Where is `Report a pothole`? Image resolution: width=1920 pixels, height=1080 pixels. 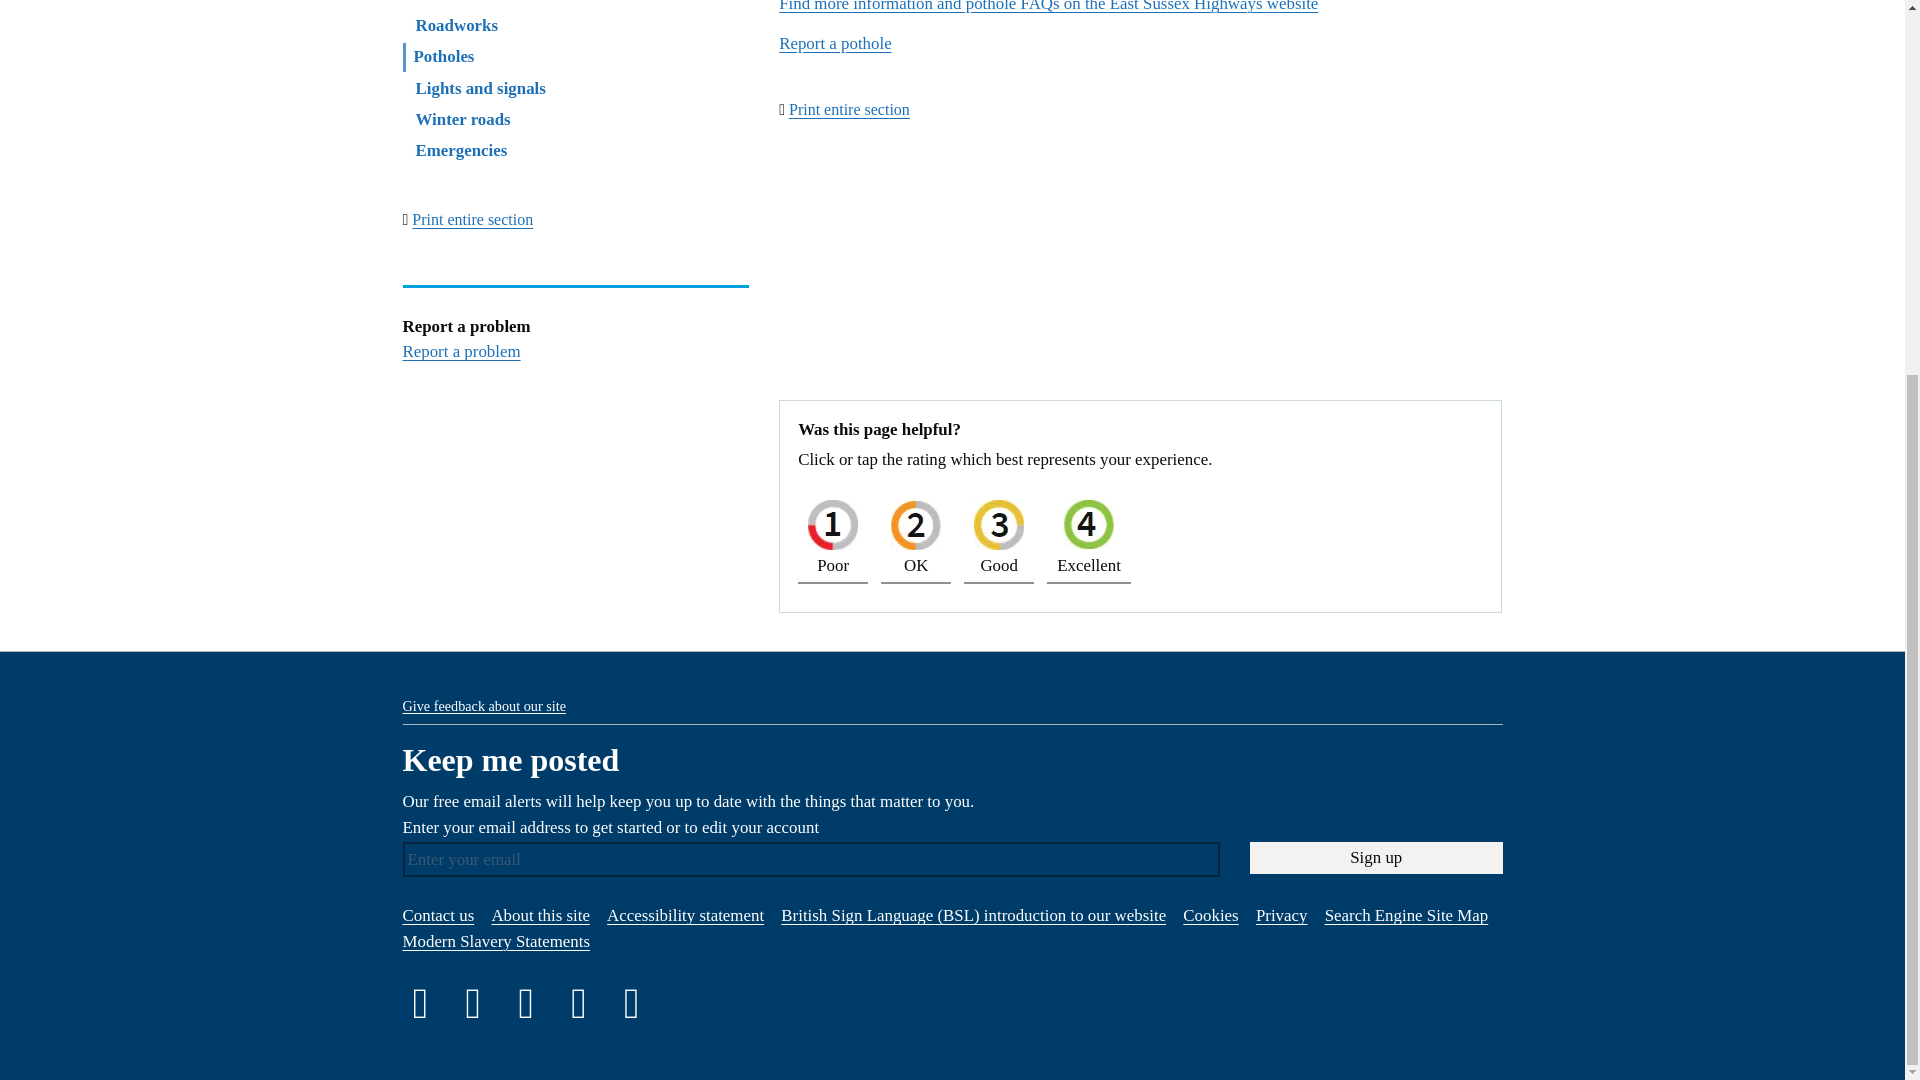
Report a pothole is located at coordinates (834, 42).